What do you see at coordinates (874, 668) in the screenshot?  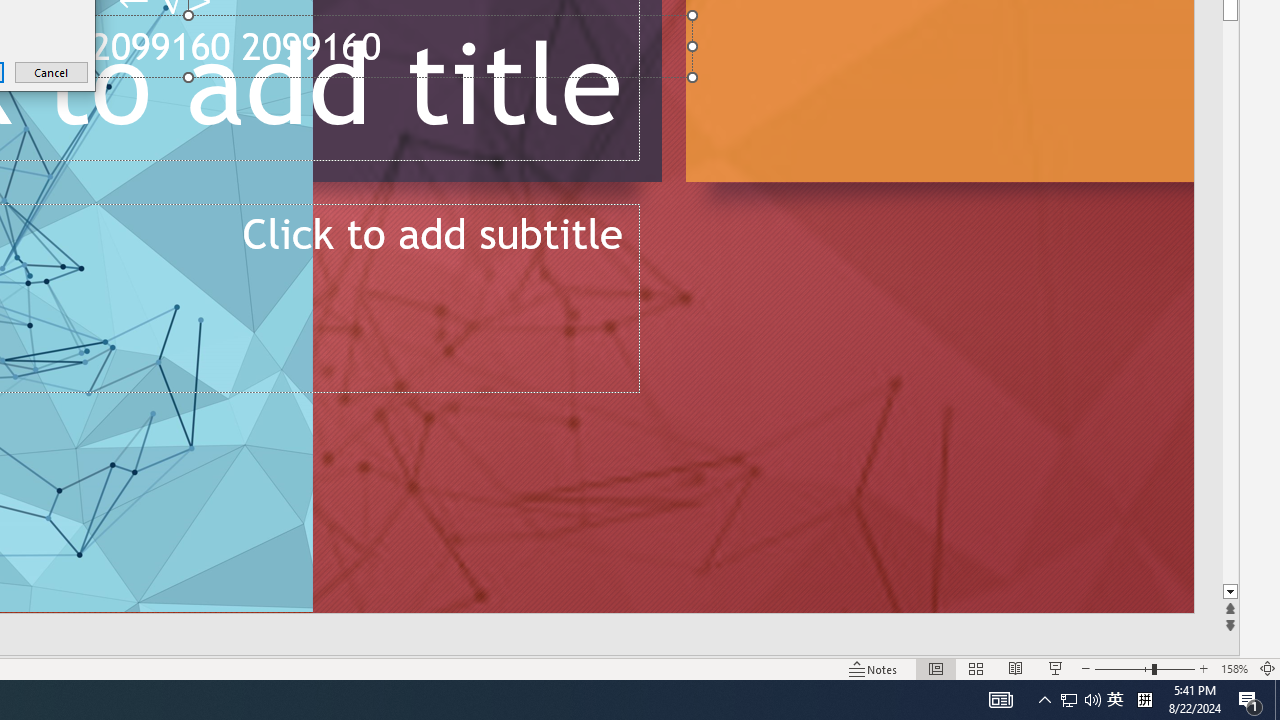 I see `Notes ` at bounding box center [874, 668].